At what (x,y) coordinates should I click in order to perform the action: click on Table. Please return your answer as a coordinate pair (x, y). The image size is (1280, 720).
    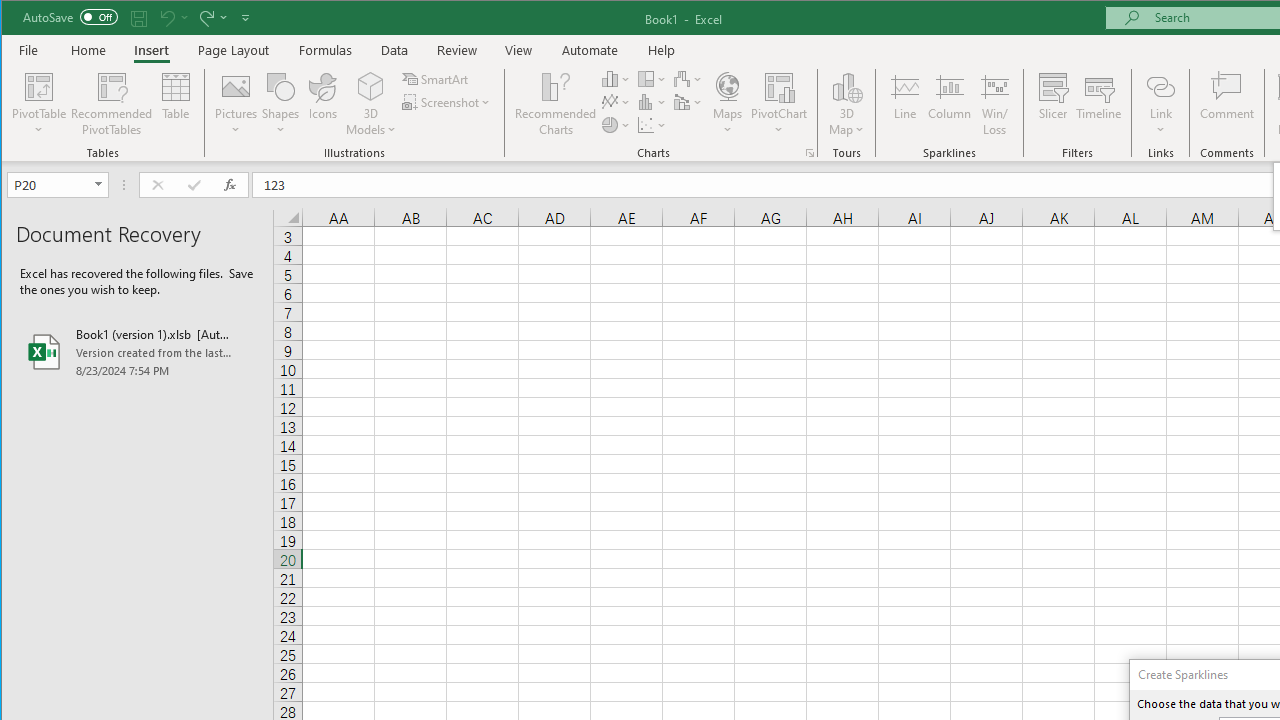
    Looking at the image, I should click on (176, 104).